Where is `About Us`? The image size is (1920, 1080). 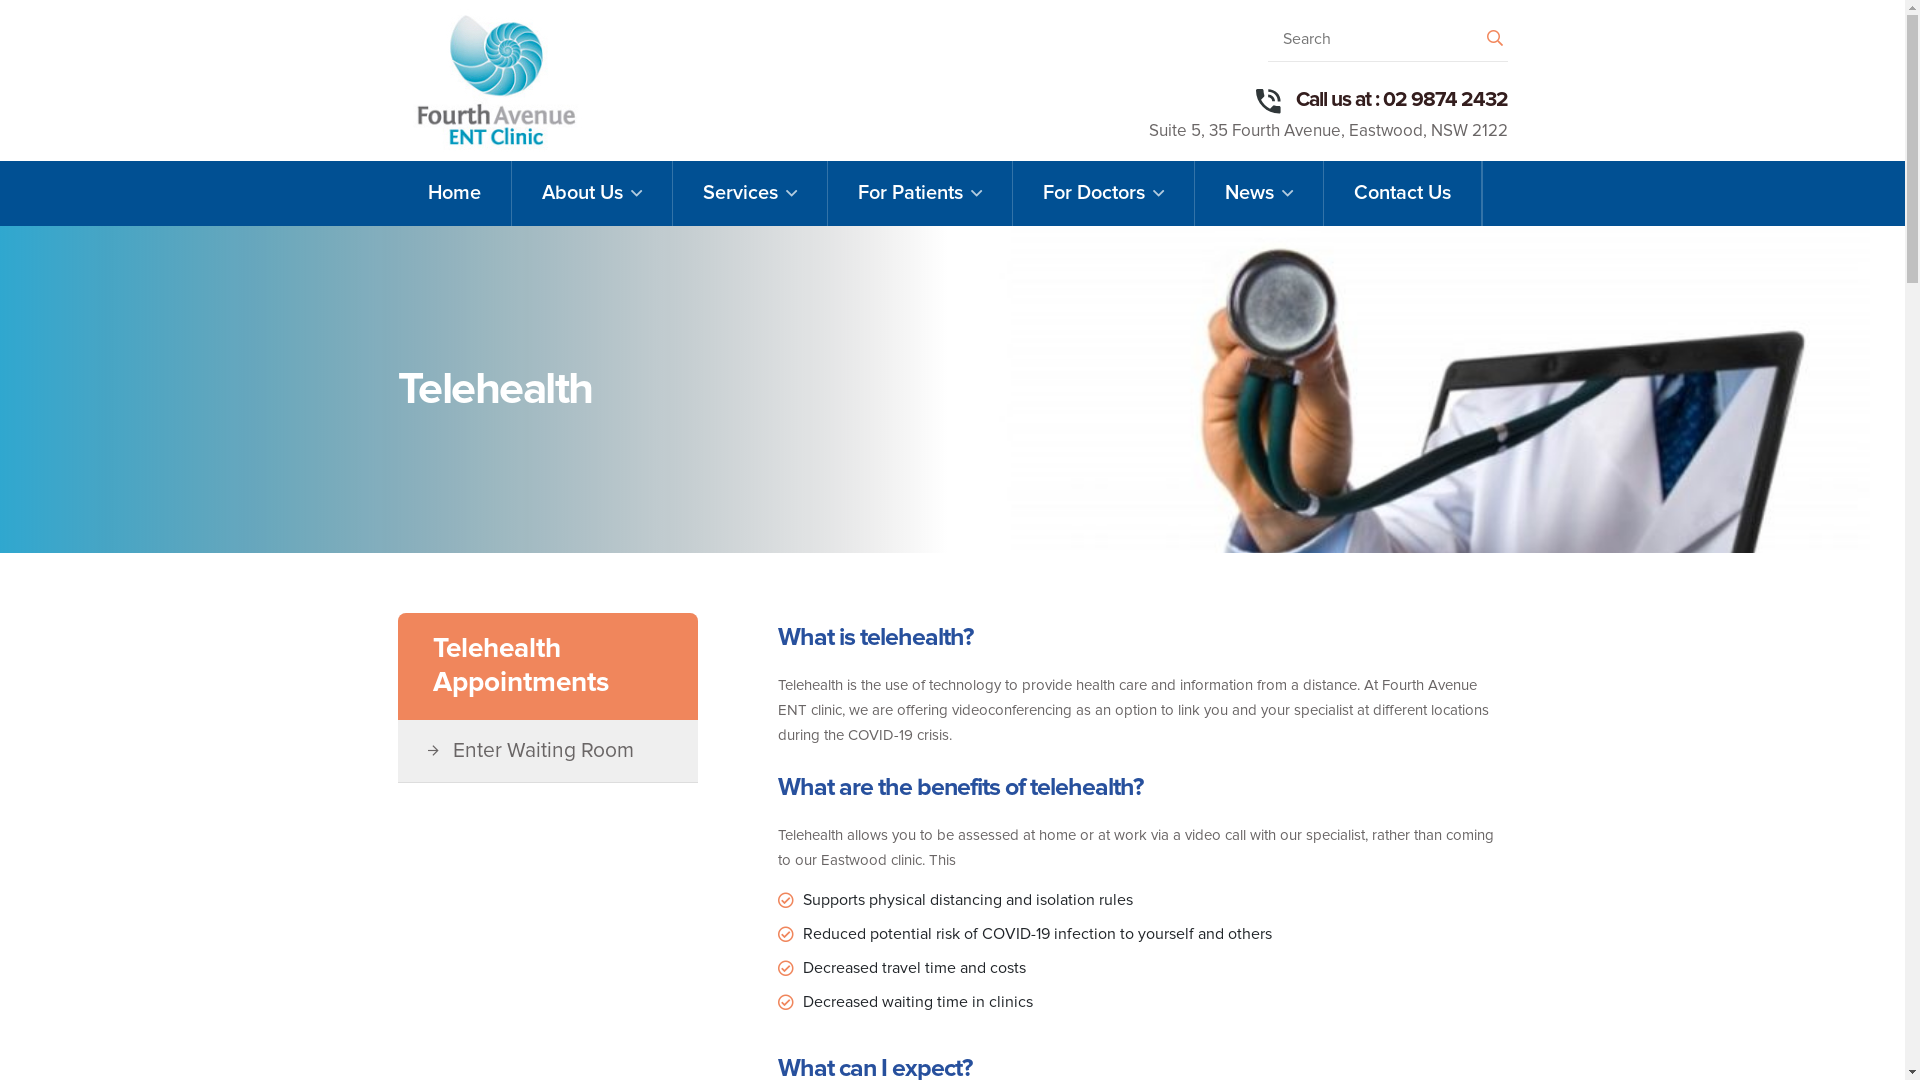 About Us is located at coordinates (592, 194).